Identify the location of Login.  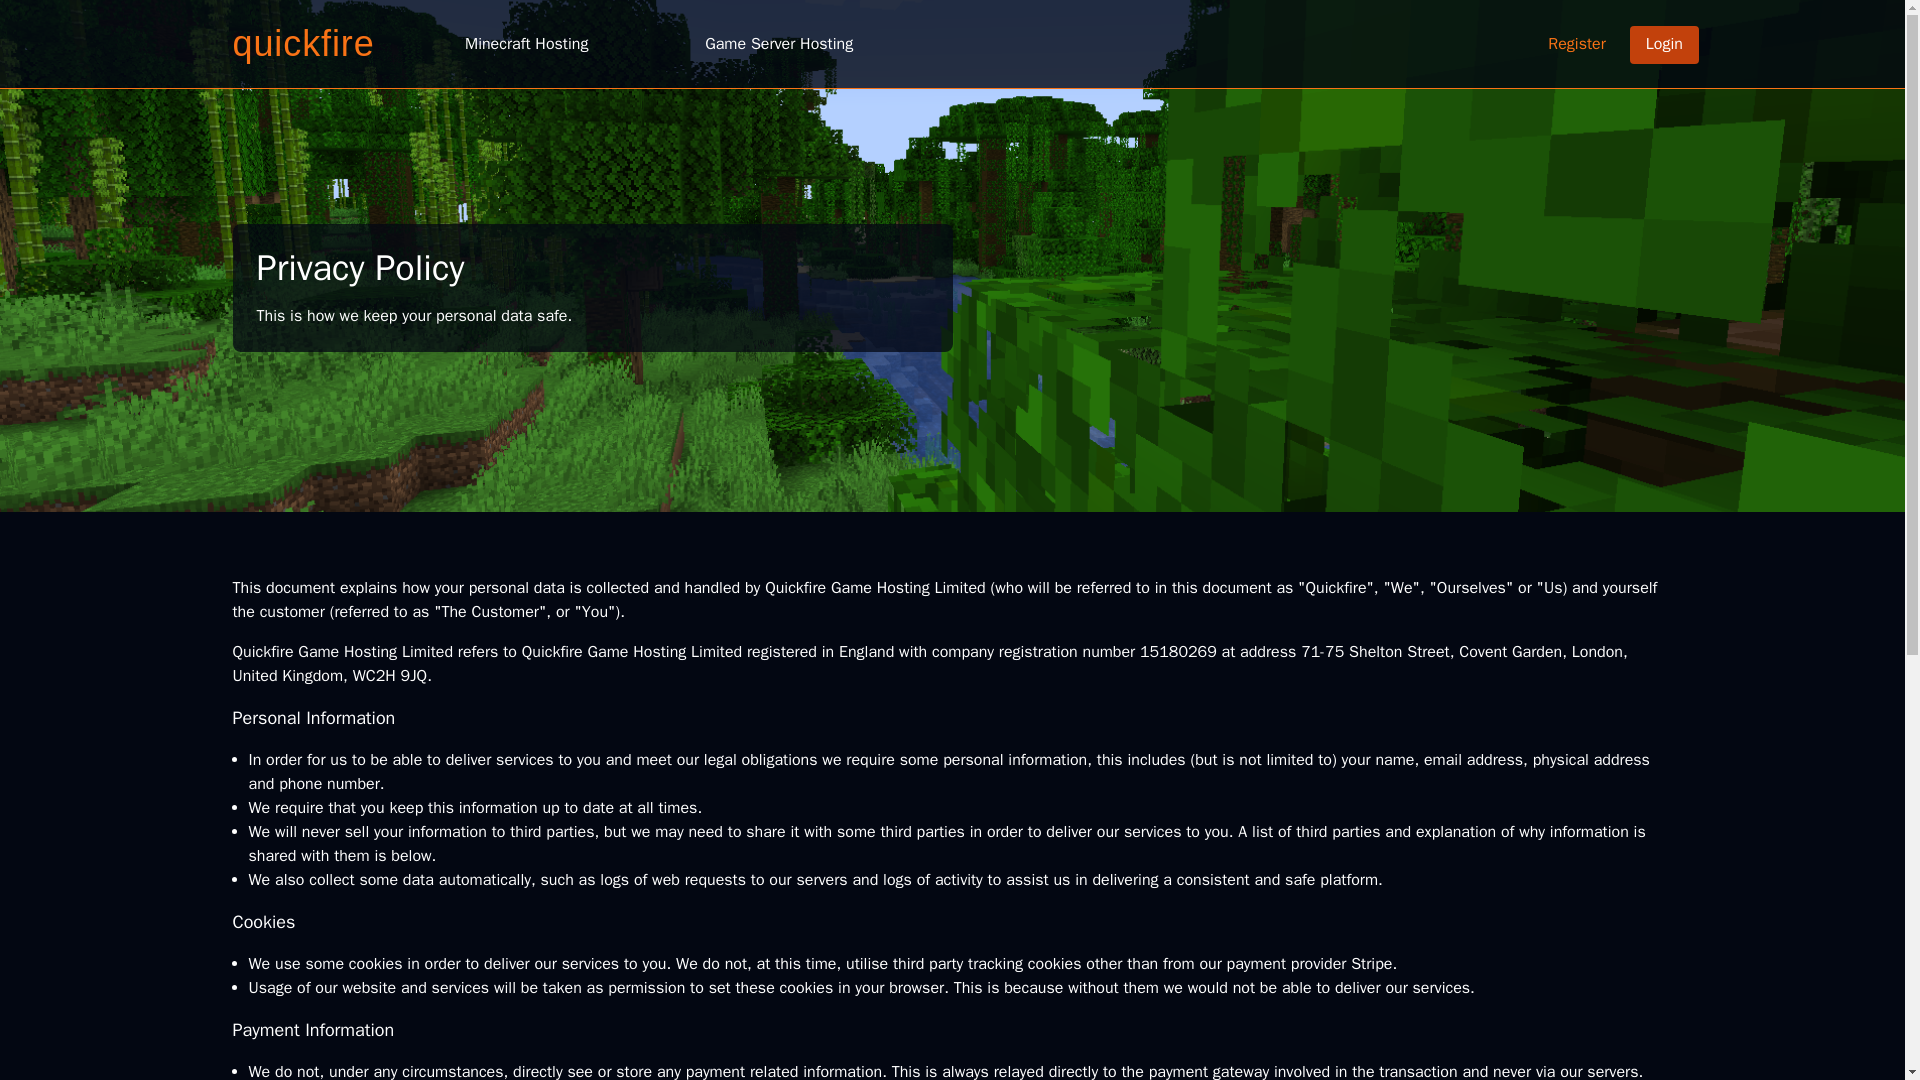
(1664, 44).